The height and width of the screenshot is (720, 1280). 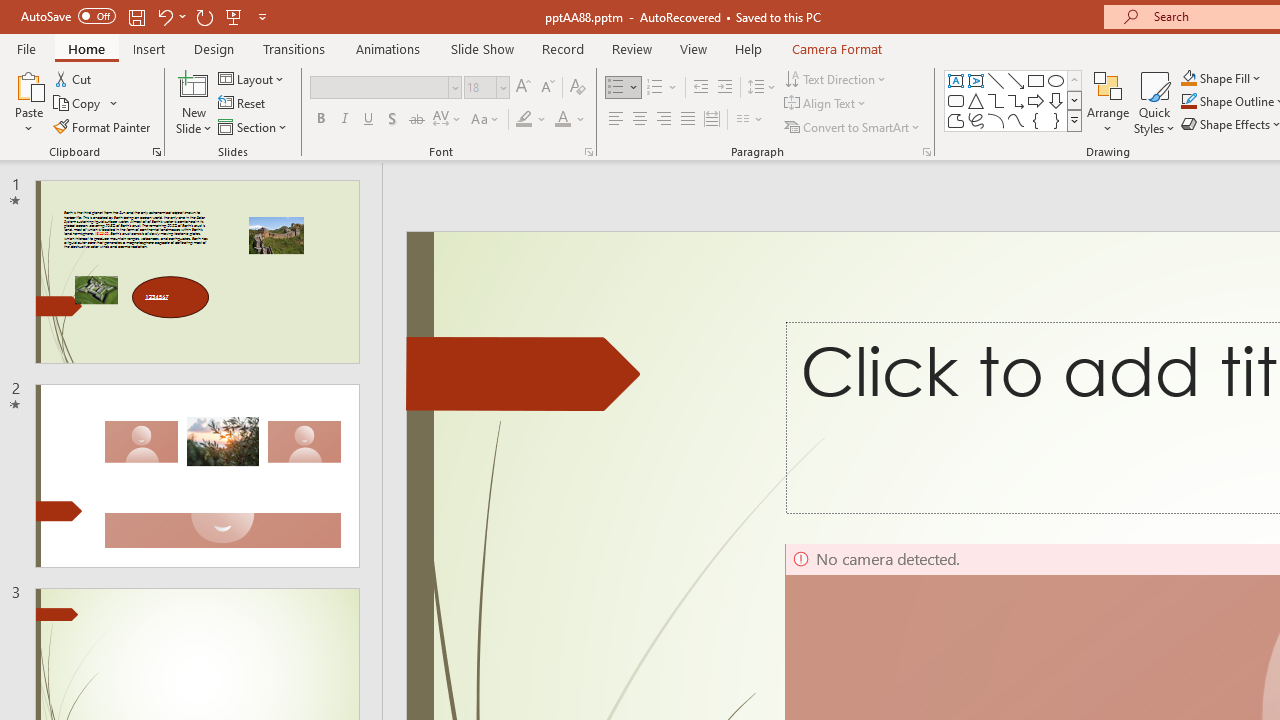 What do you see at coordinates (1036, 100) in the screenshot?
I see `Arrow: Right` at bounding box center [1036, 100].